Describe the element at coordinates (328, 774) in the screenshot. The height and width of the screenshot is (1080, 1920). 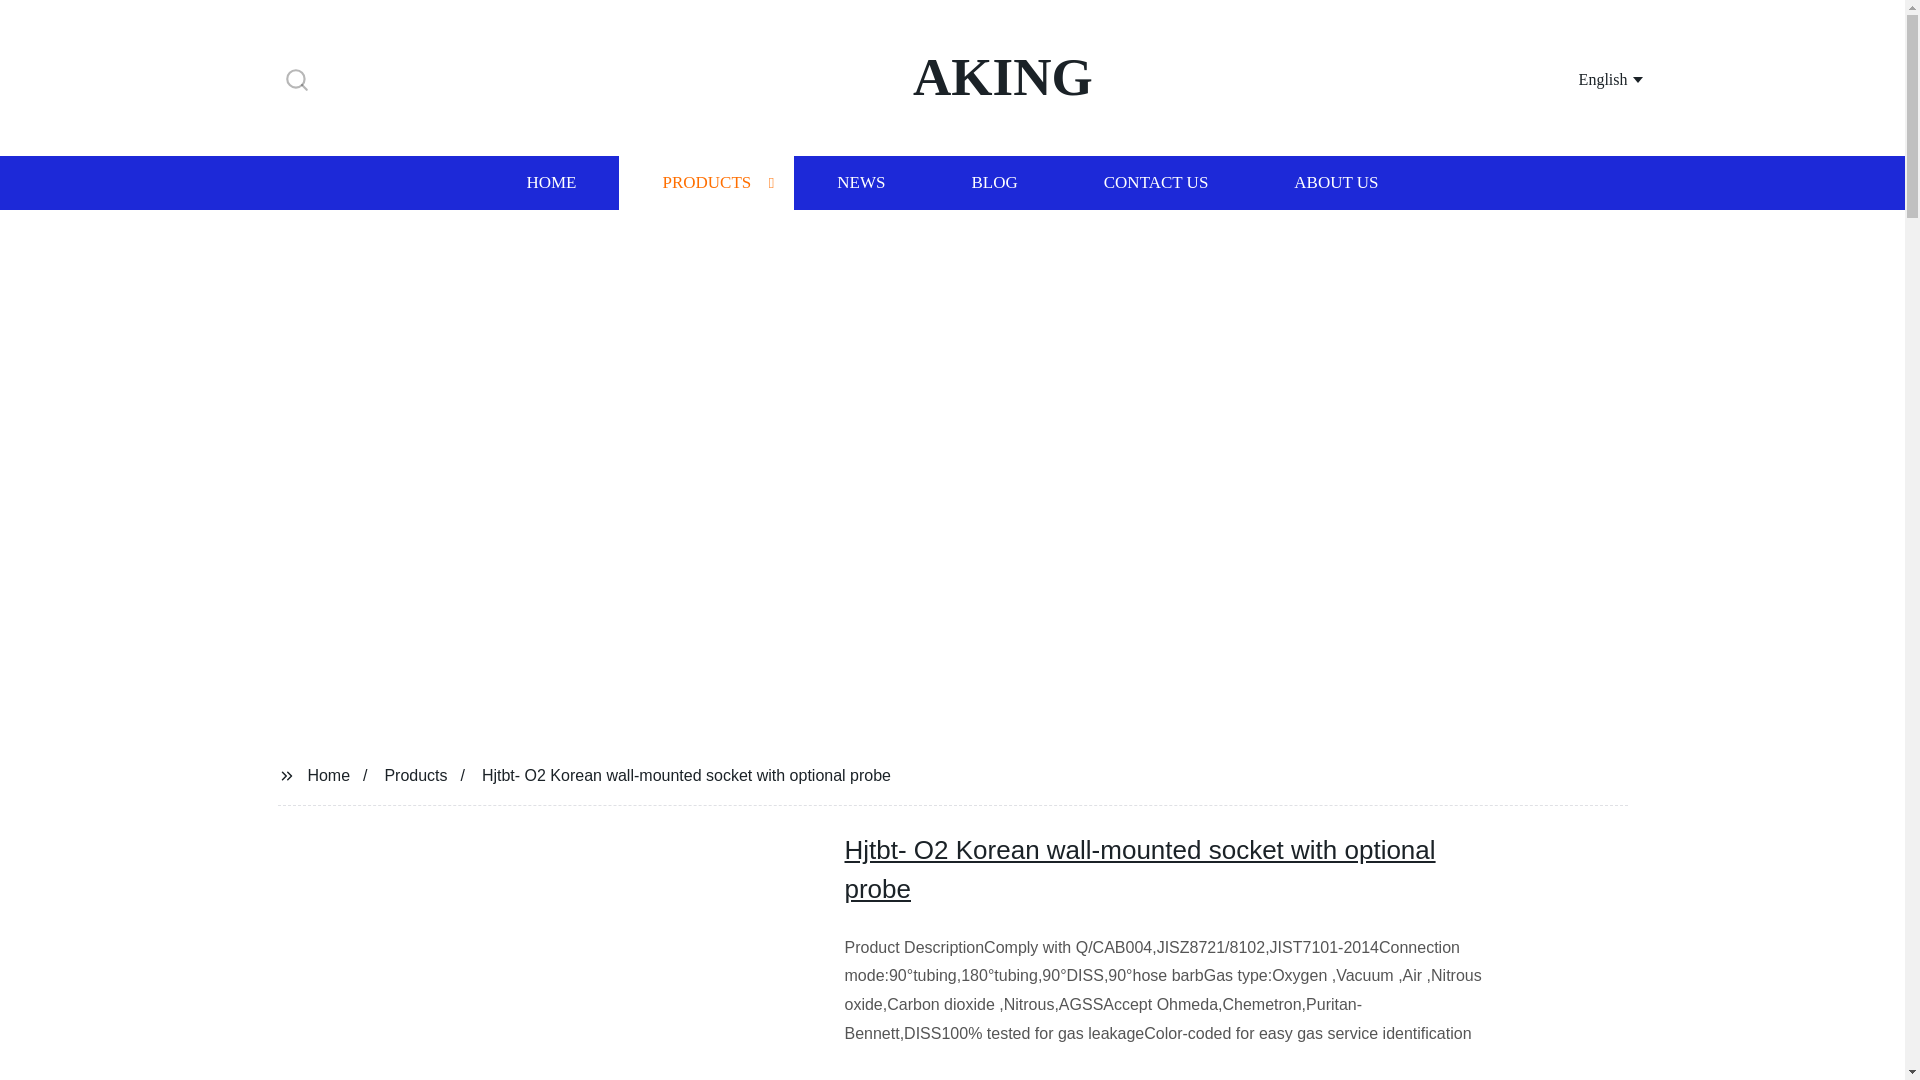
I see `Home` at that location.